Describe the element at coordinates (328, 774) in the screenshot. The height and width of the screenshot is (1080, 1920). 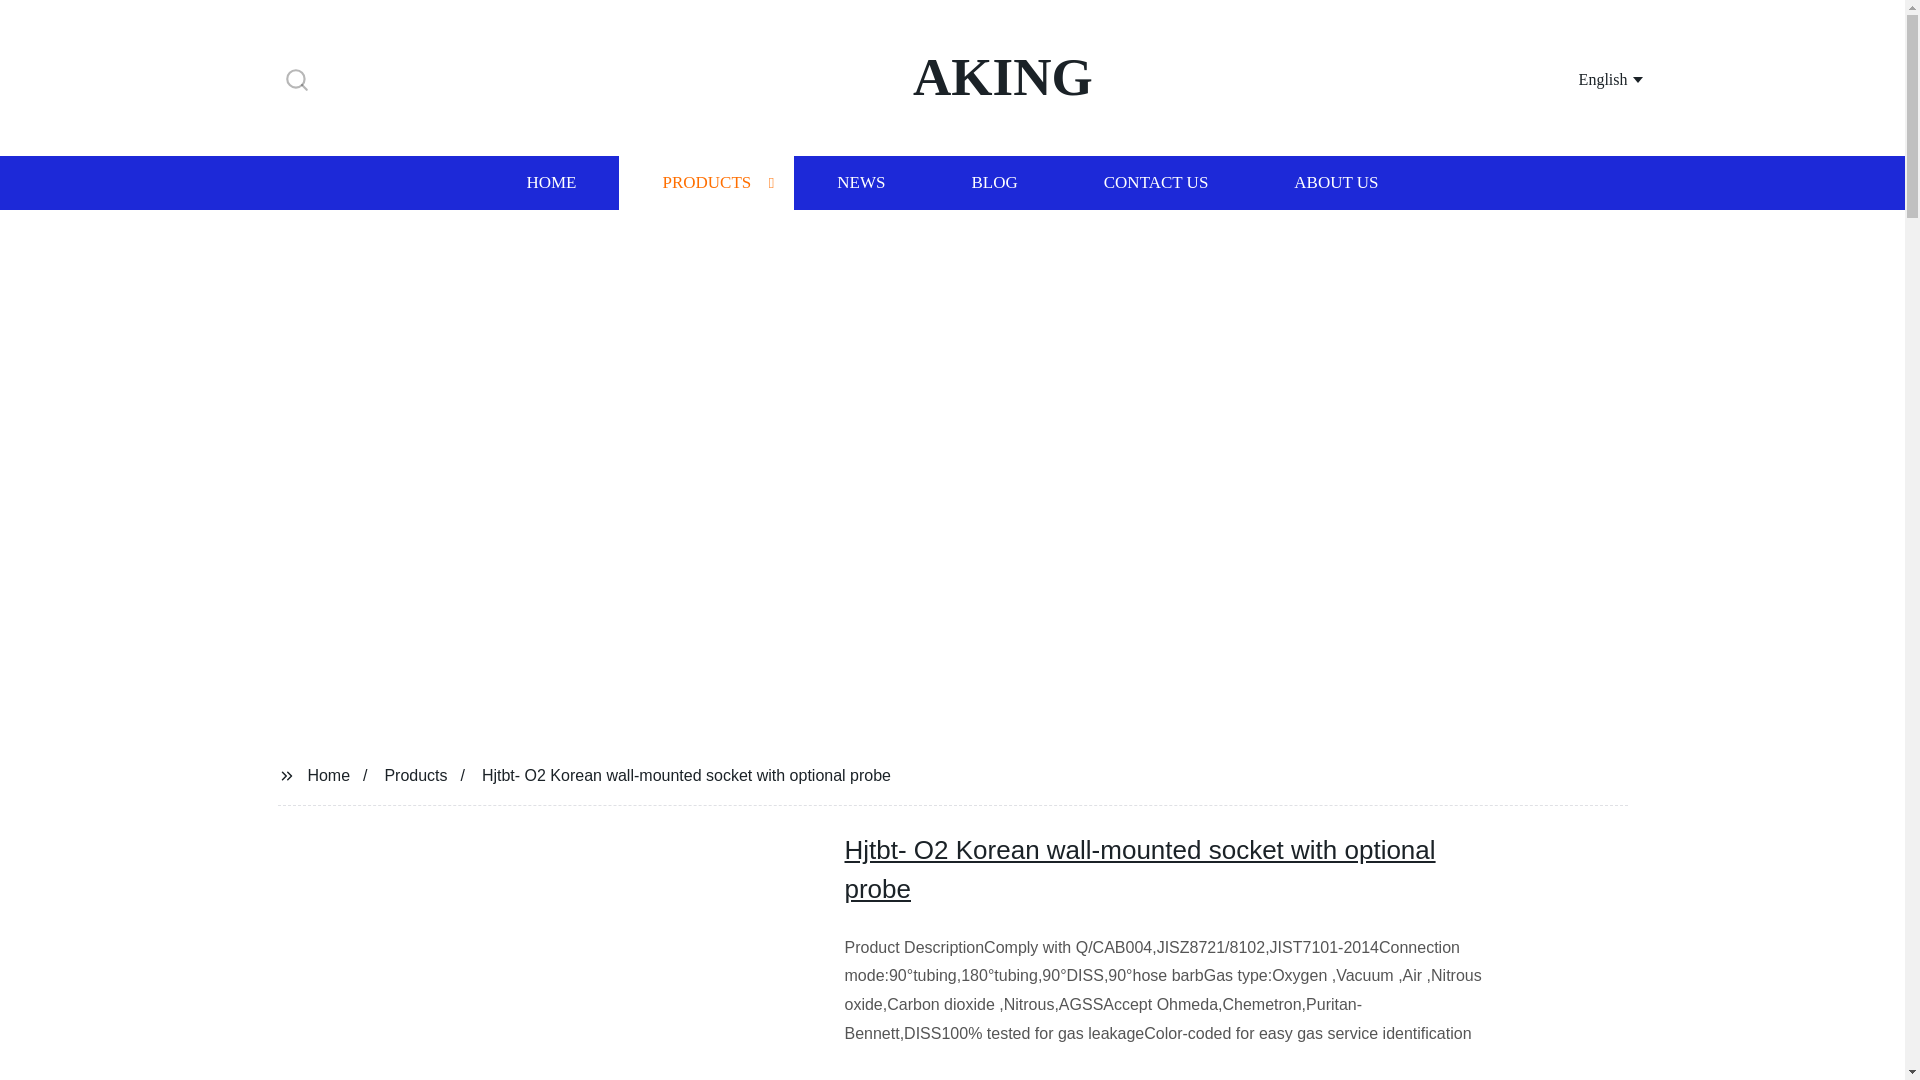
I see `Home` at that location.